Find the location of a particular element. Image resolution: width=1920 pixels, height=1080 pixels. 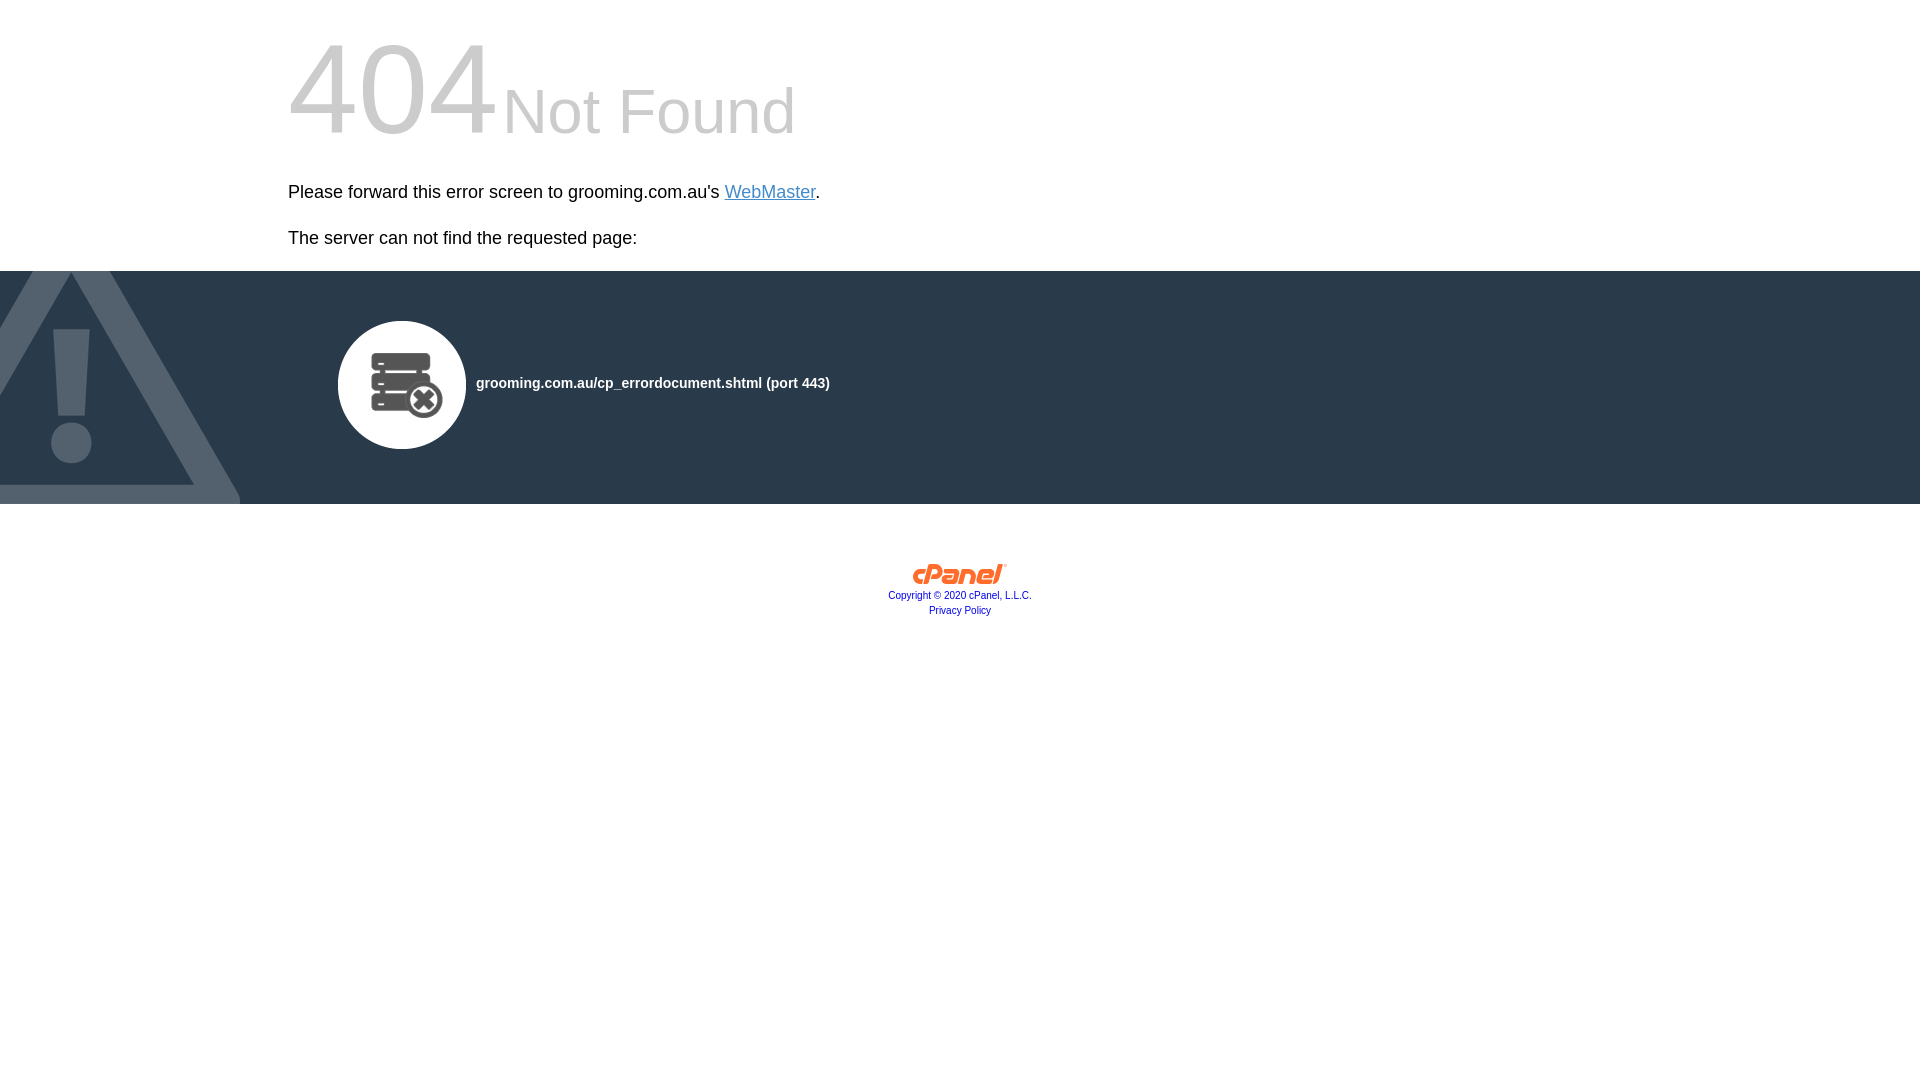

Privacy Policy is located at coordinates (960, 610).